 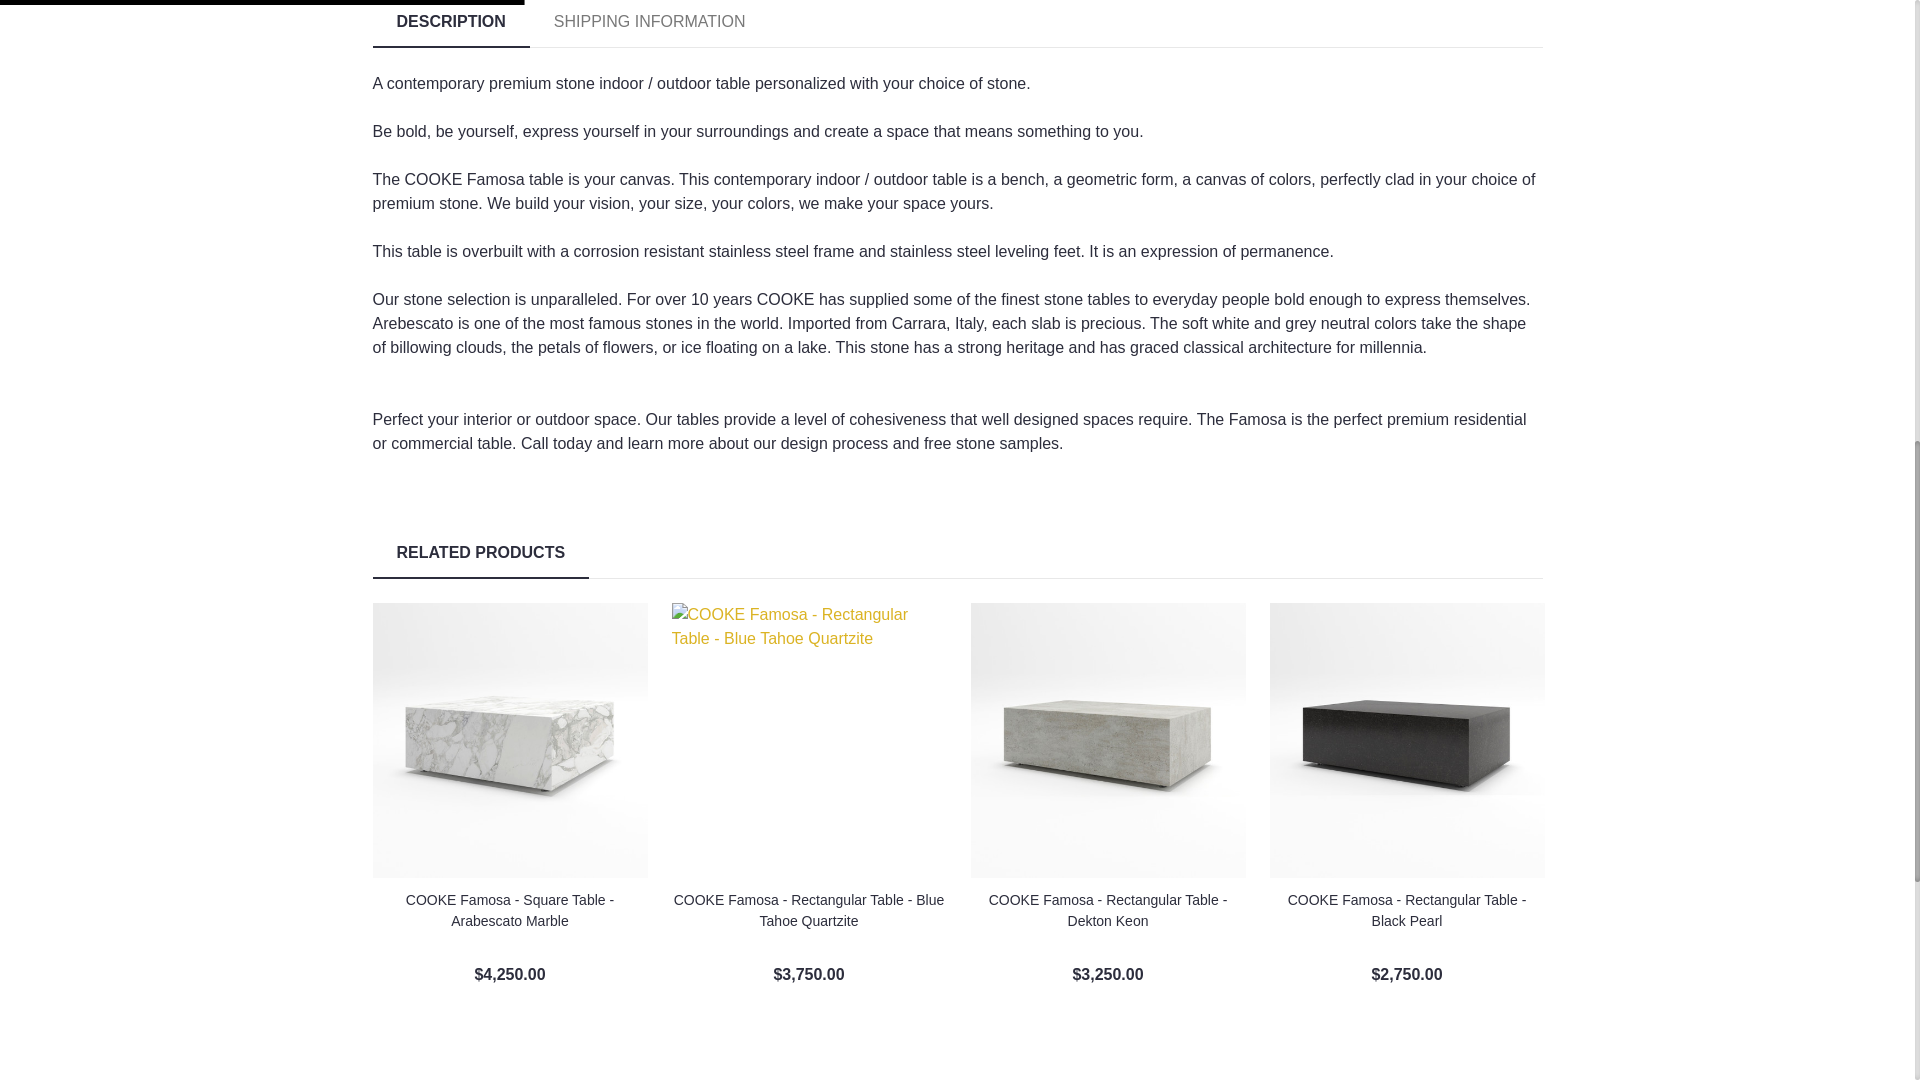 I want to click on COOKE Famosa - Rectangular Table - Blue Tahoe Quartzite, so click(x=809, y=740).